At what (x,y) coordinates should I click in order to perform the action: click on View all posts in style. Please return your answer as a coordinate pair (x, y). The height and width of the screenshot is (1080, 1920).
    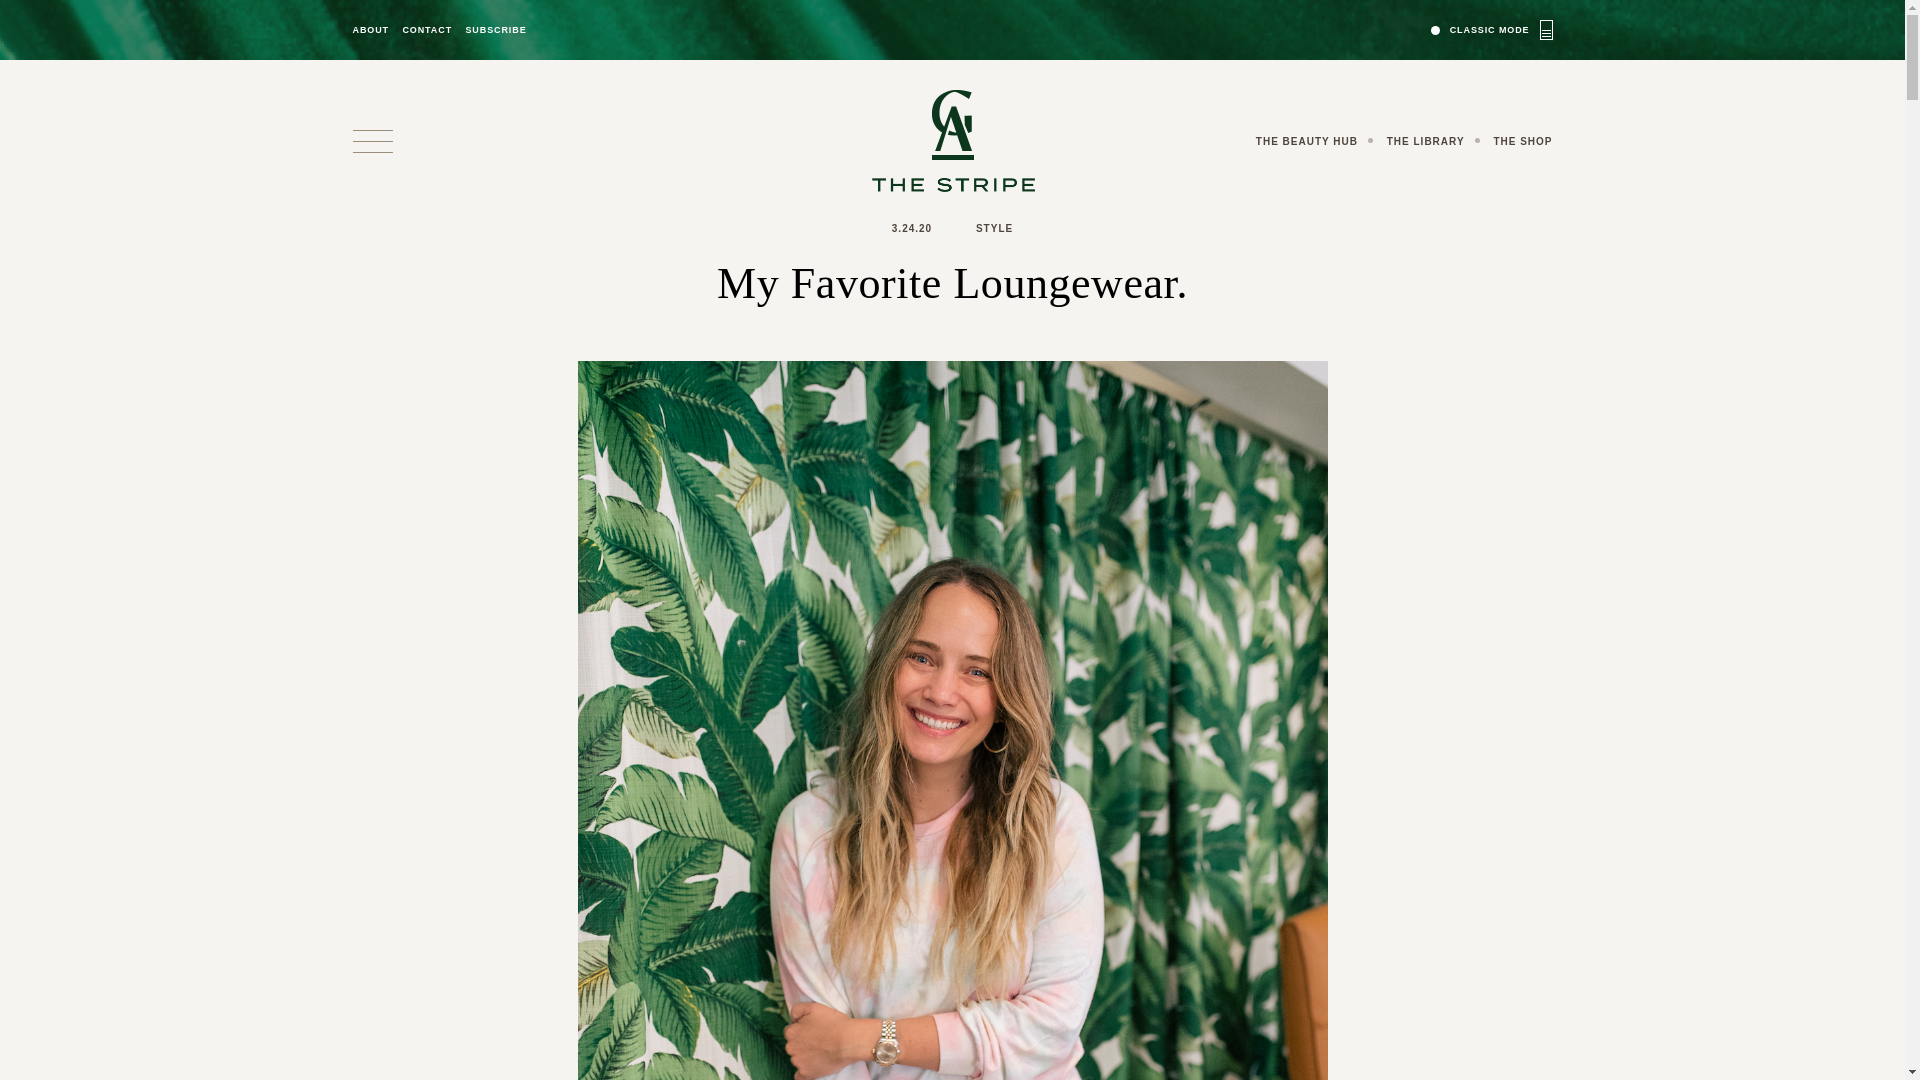
    Looking at the image, I should click on (994, 228).